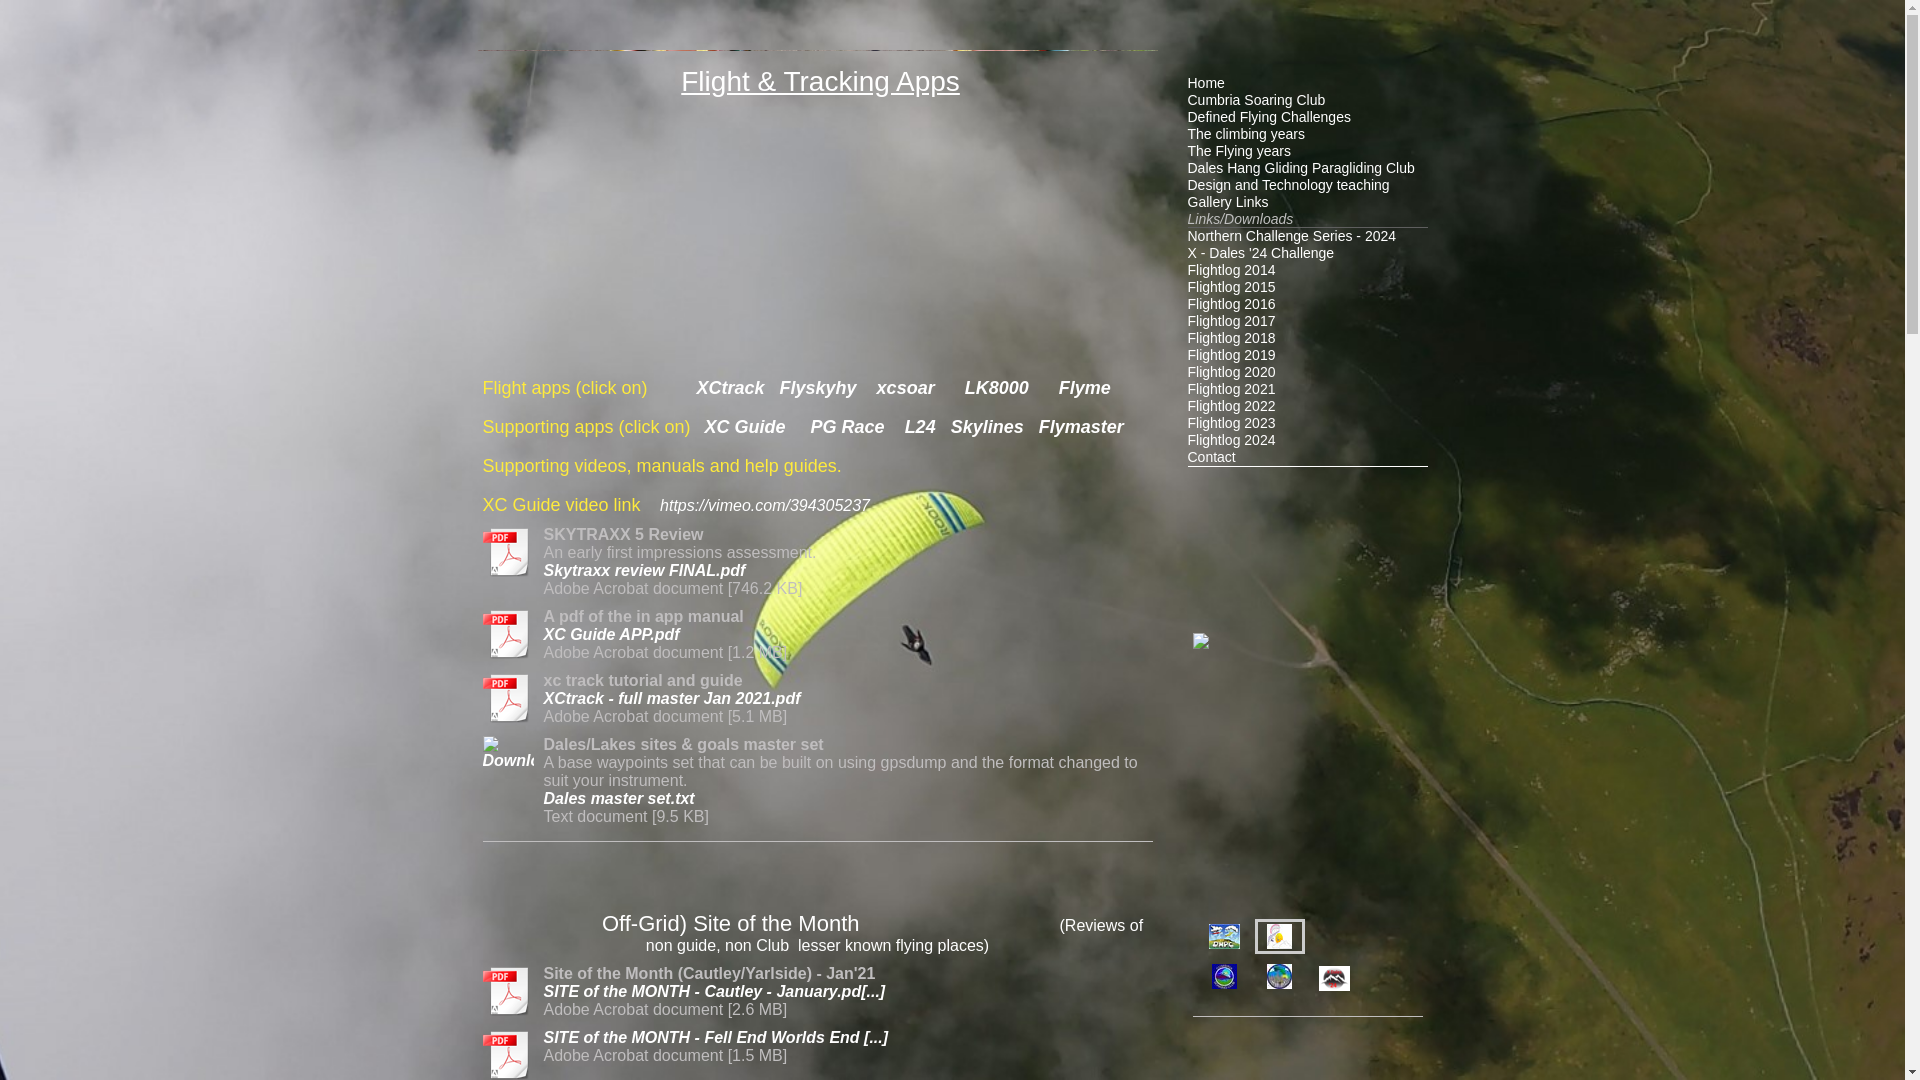 The image size is (1920, 1080). What do you see at coordinates (1004, 388) in the screenshot?
I see `LK8000   ` at bounding box center [1004, 388].